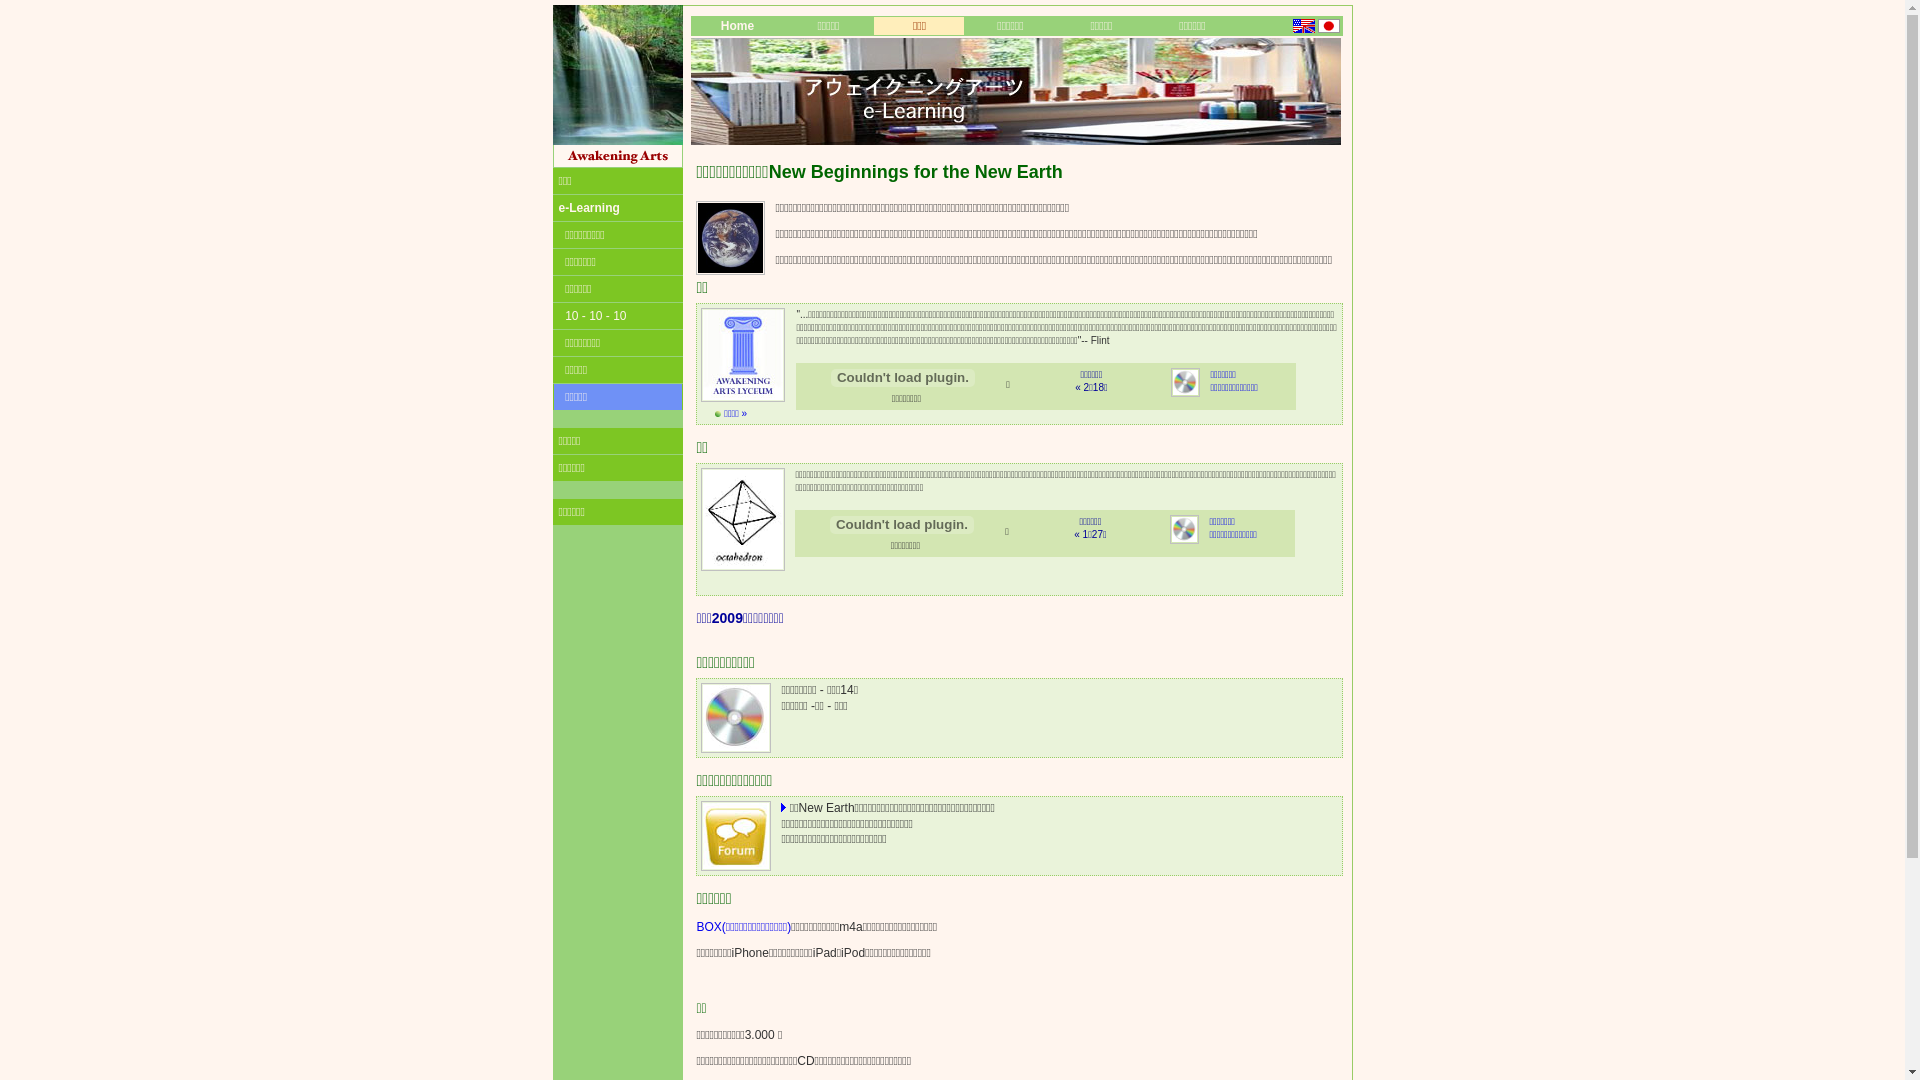 This screenshot has height=1080, width=1920. I want to click on Home, so click(737, 26).